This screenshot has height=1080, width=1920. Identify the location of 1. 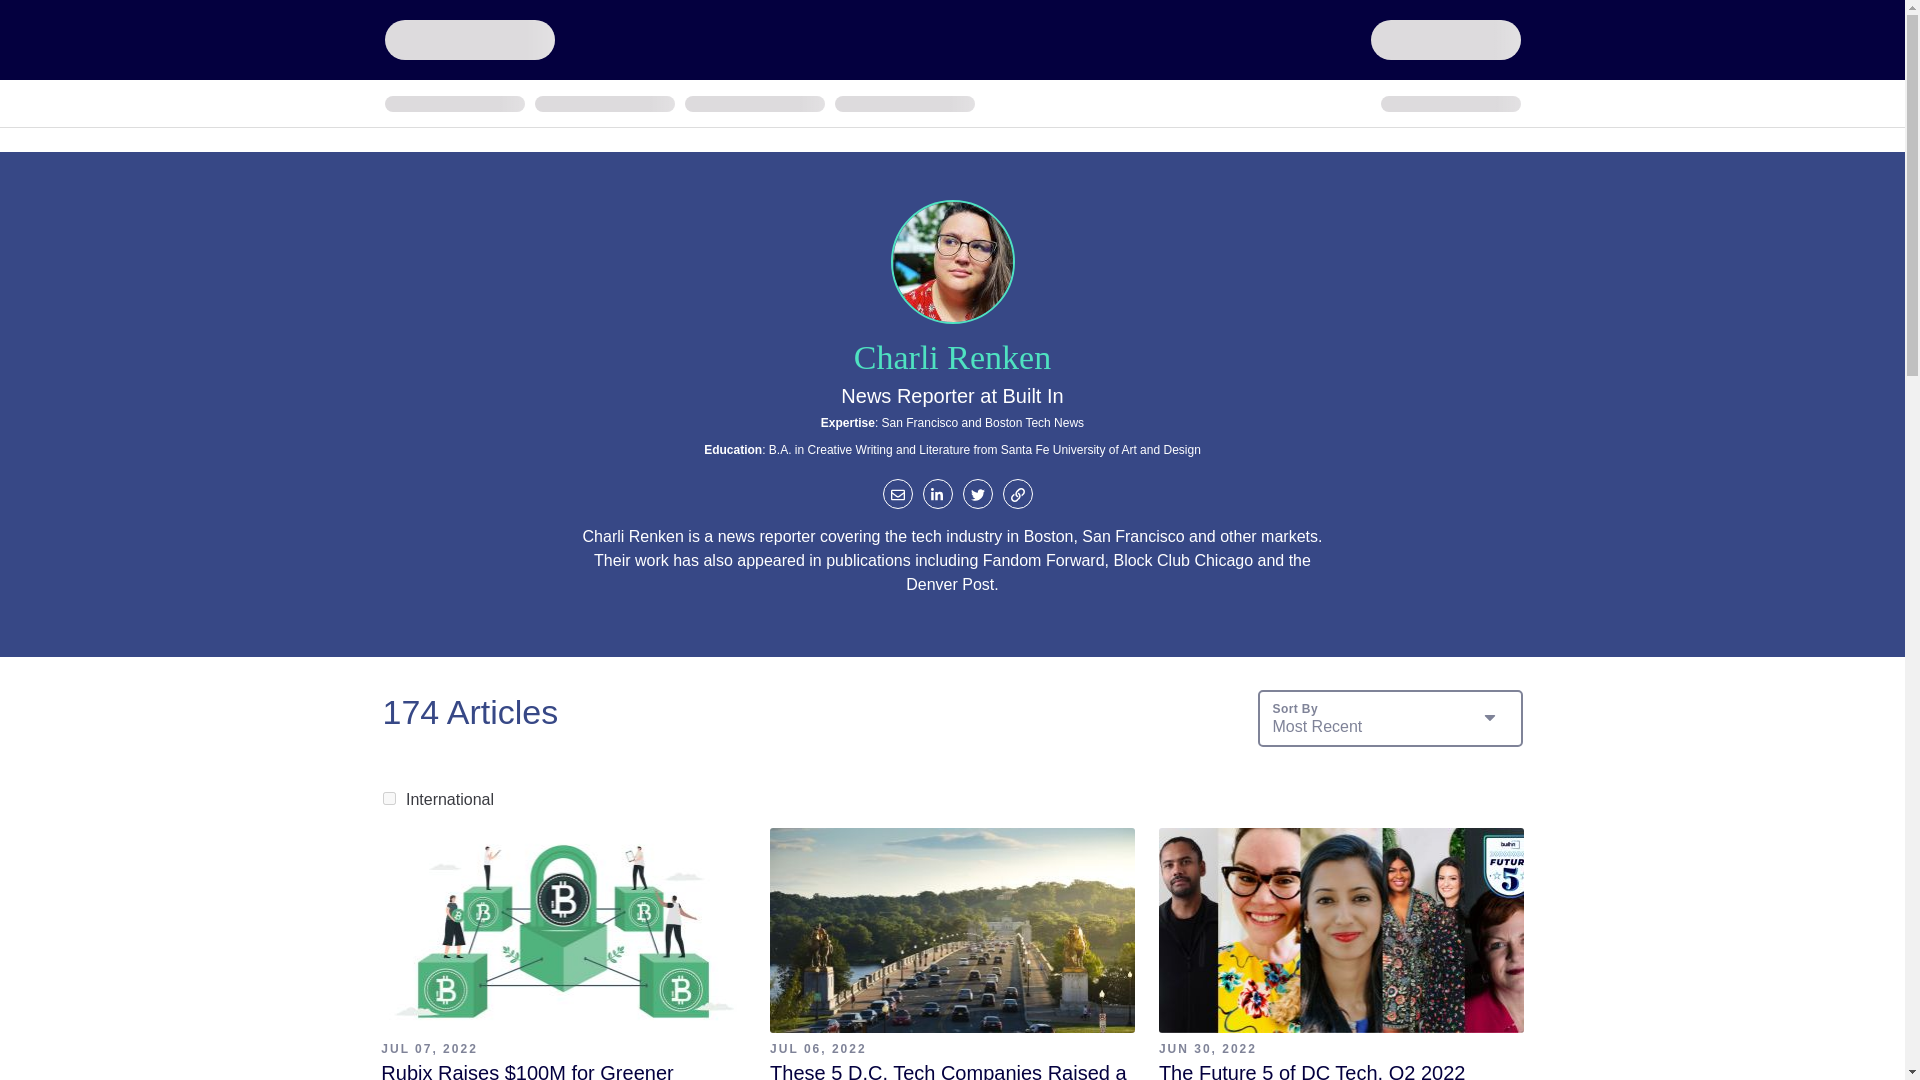
(388, 798).